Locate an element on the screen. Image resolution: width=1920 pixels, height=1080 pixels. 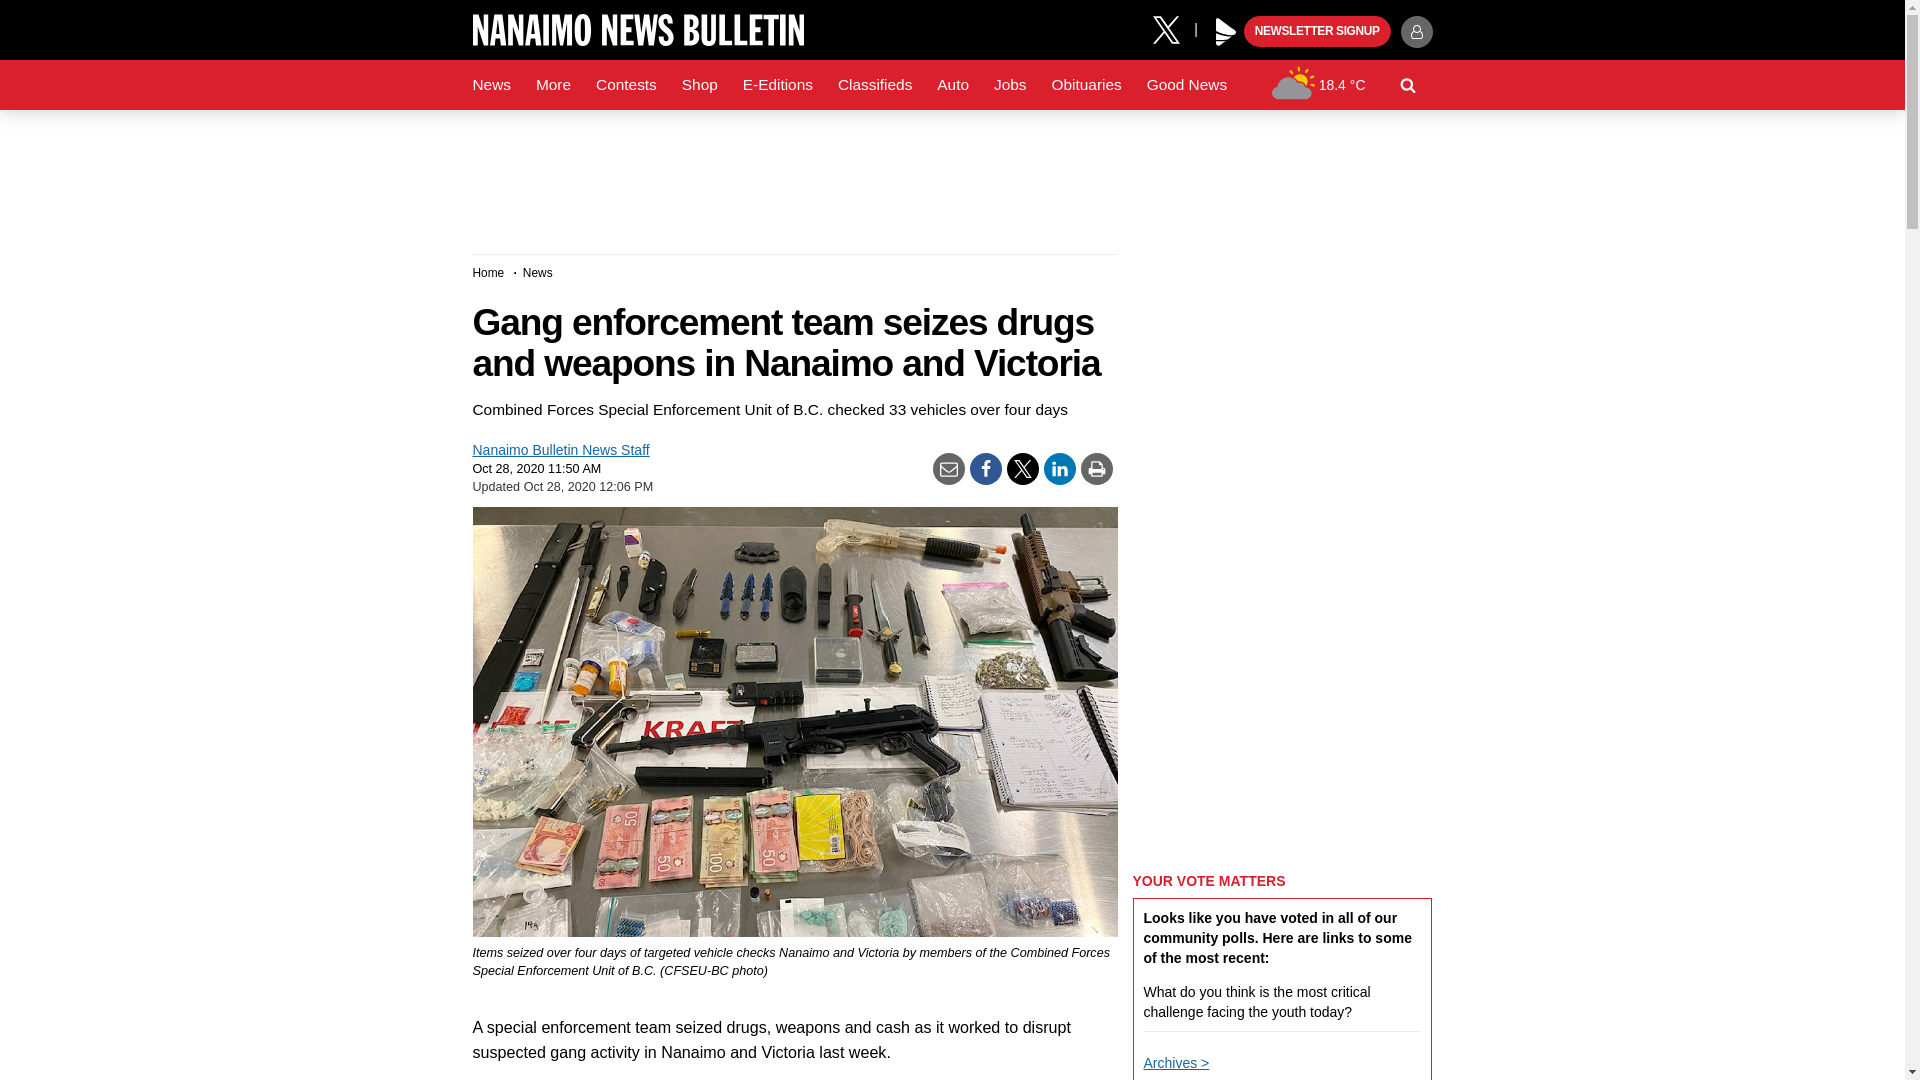
X is located at coordinates (1173, 28).